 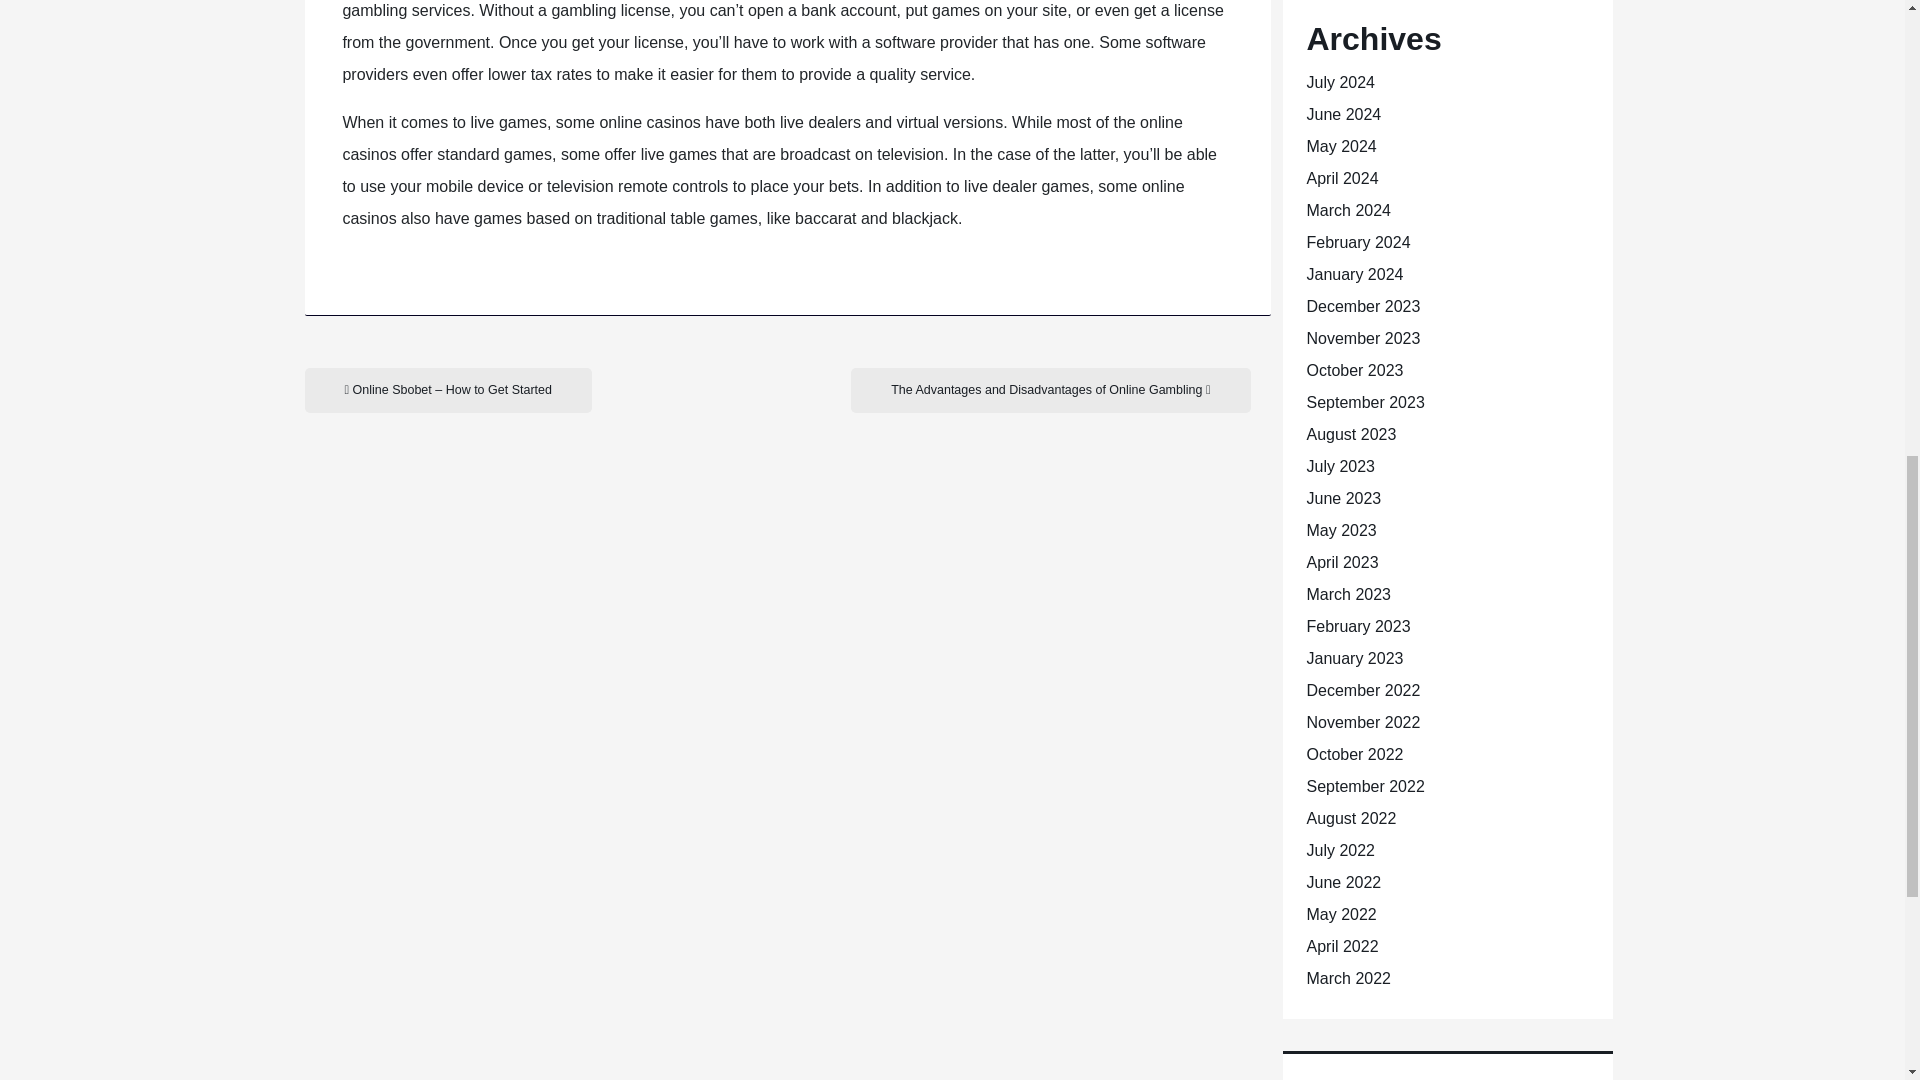 What do you see at coordinates (1342, 498) in the screenshot?
I see `June 2023` at bounding box center [1342, 498].